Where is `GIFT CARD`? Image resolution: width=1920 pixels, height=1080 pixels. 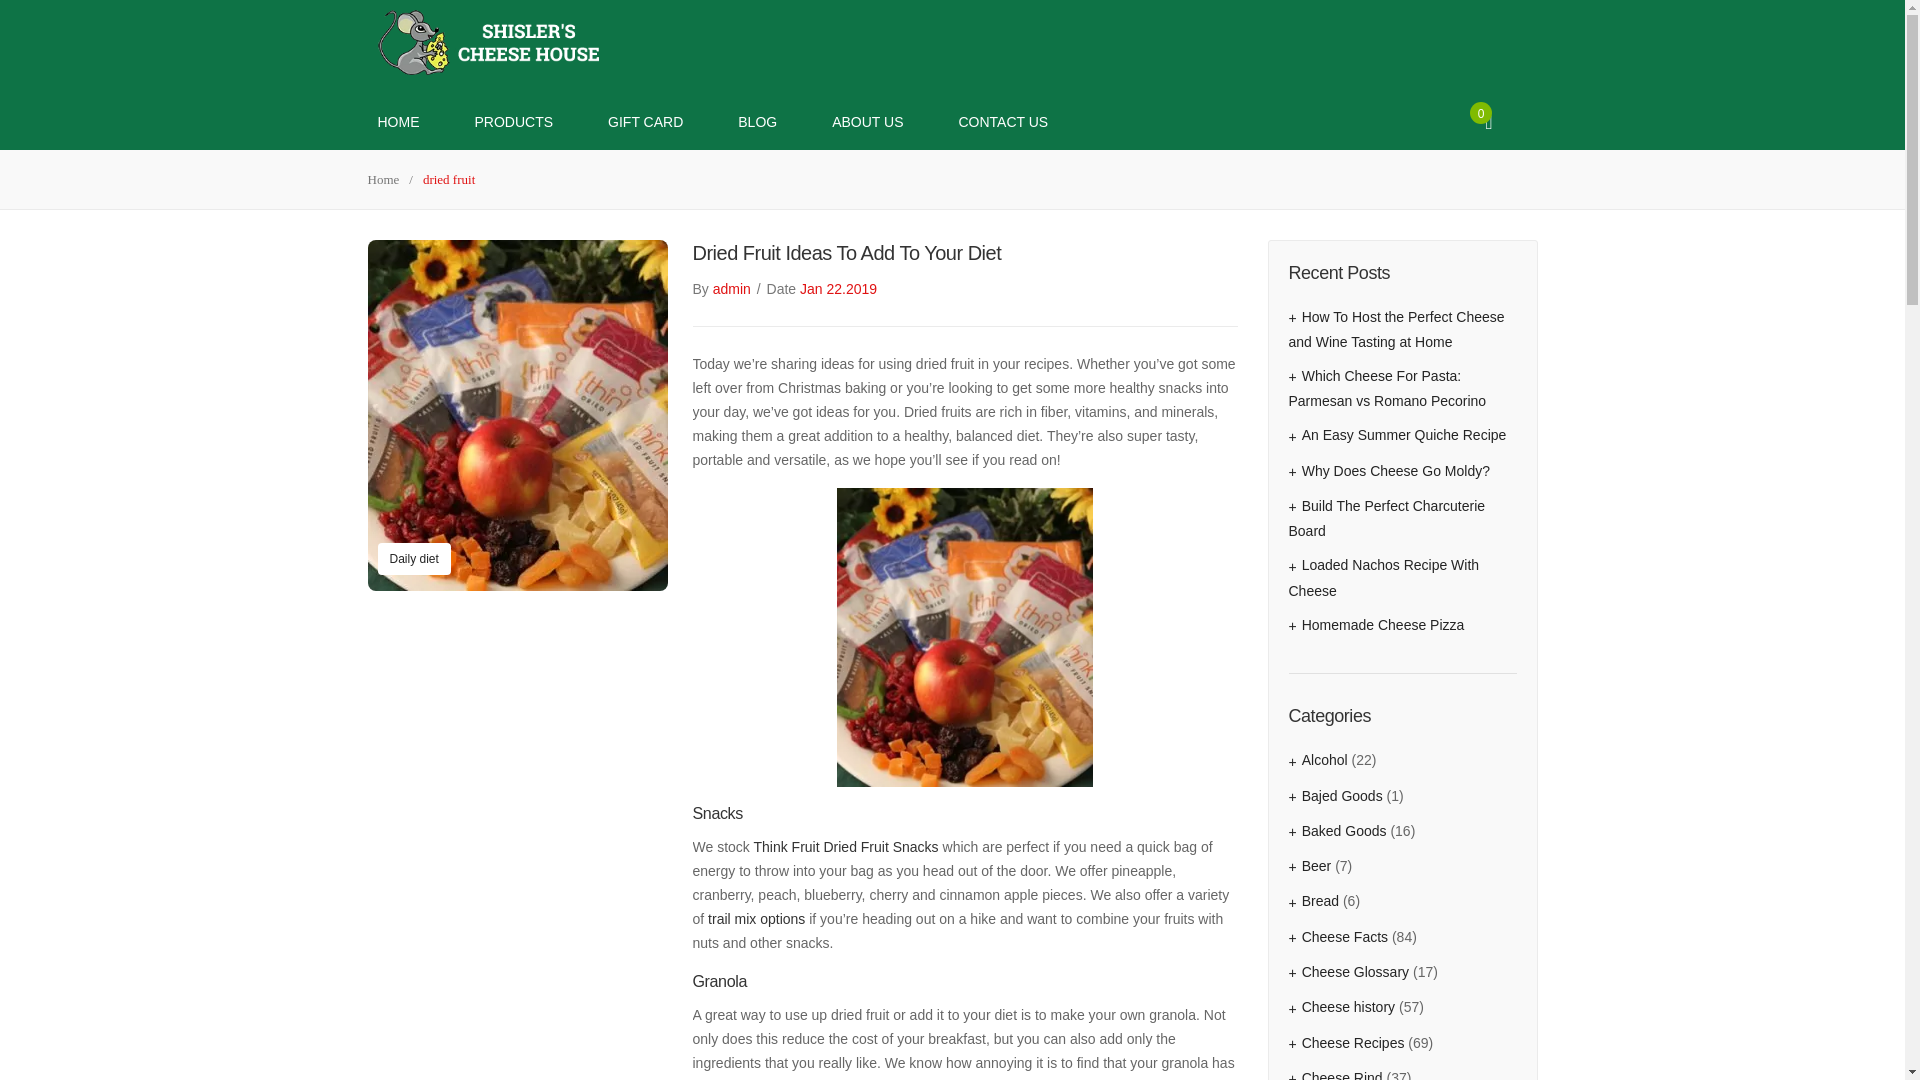 GIFT CARD is located at coordinates (646, 122).